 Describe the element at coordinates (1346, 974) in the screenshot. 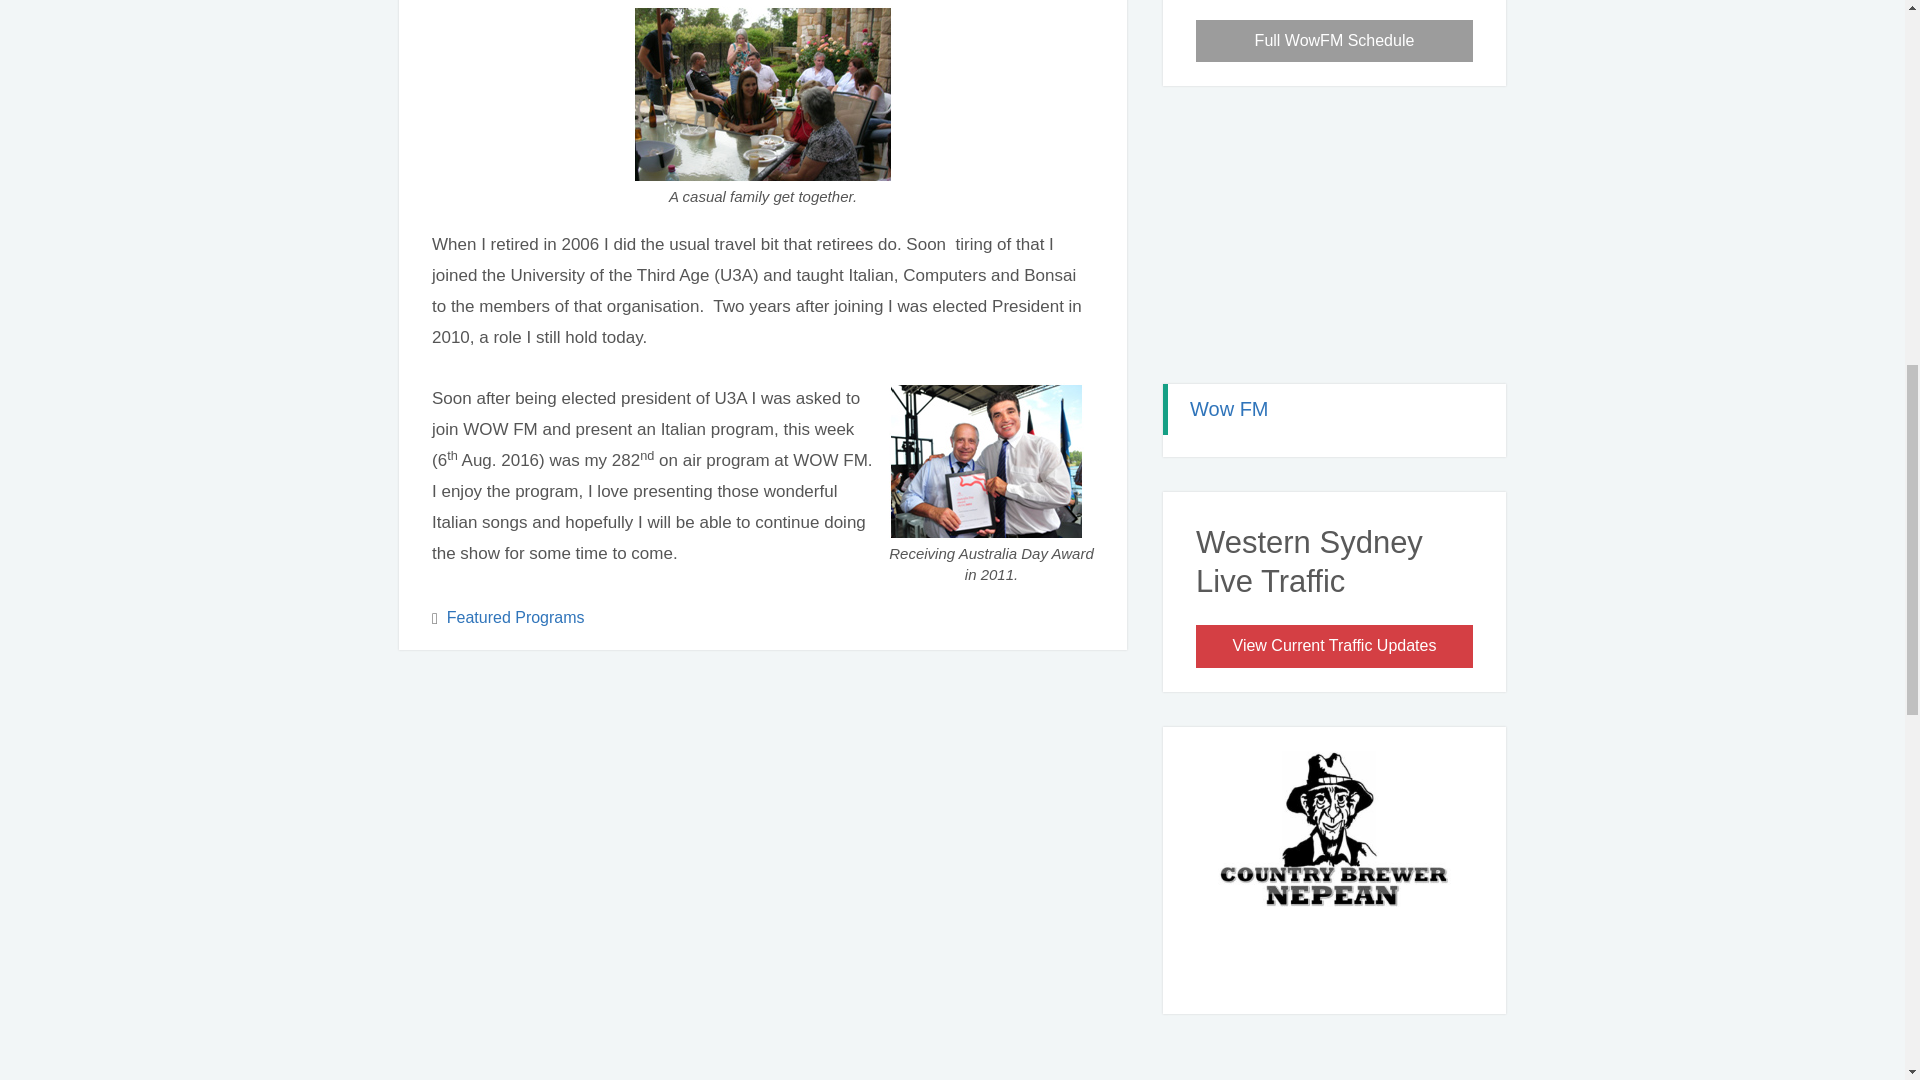

I see `2` at that location.